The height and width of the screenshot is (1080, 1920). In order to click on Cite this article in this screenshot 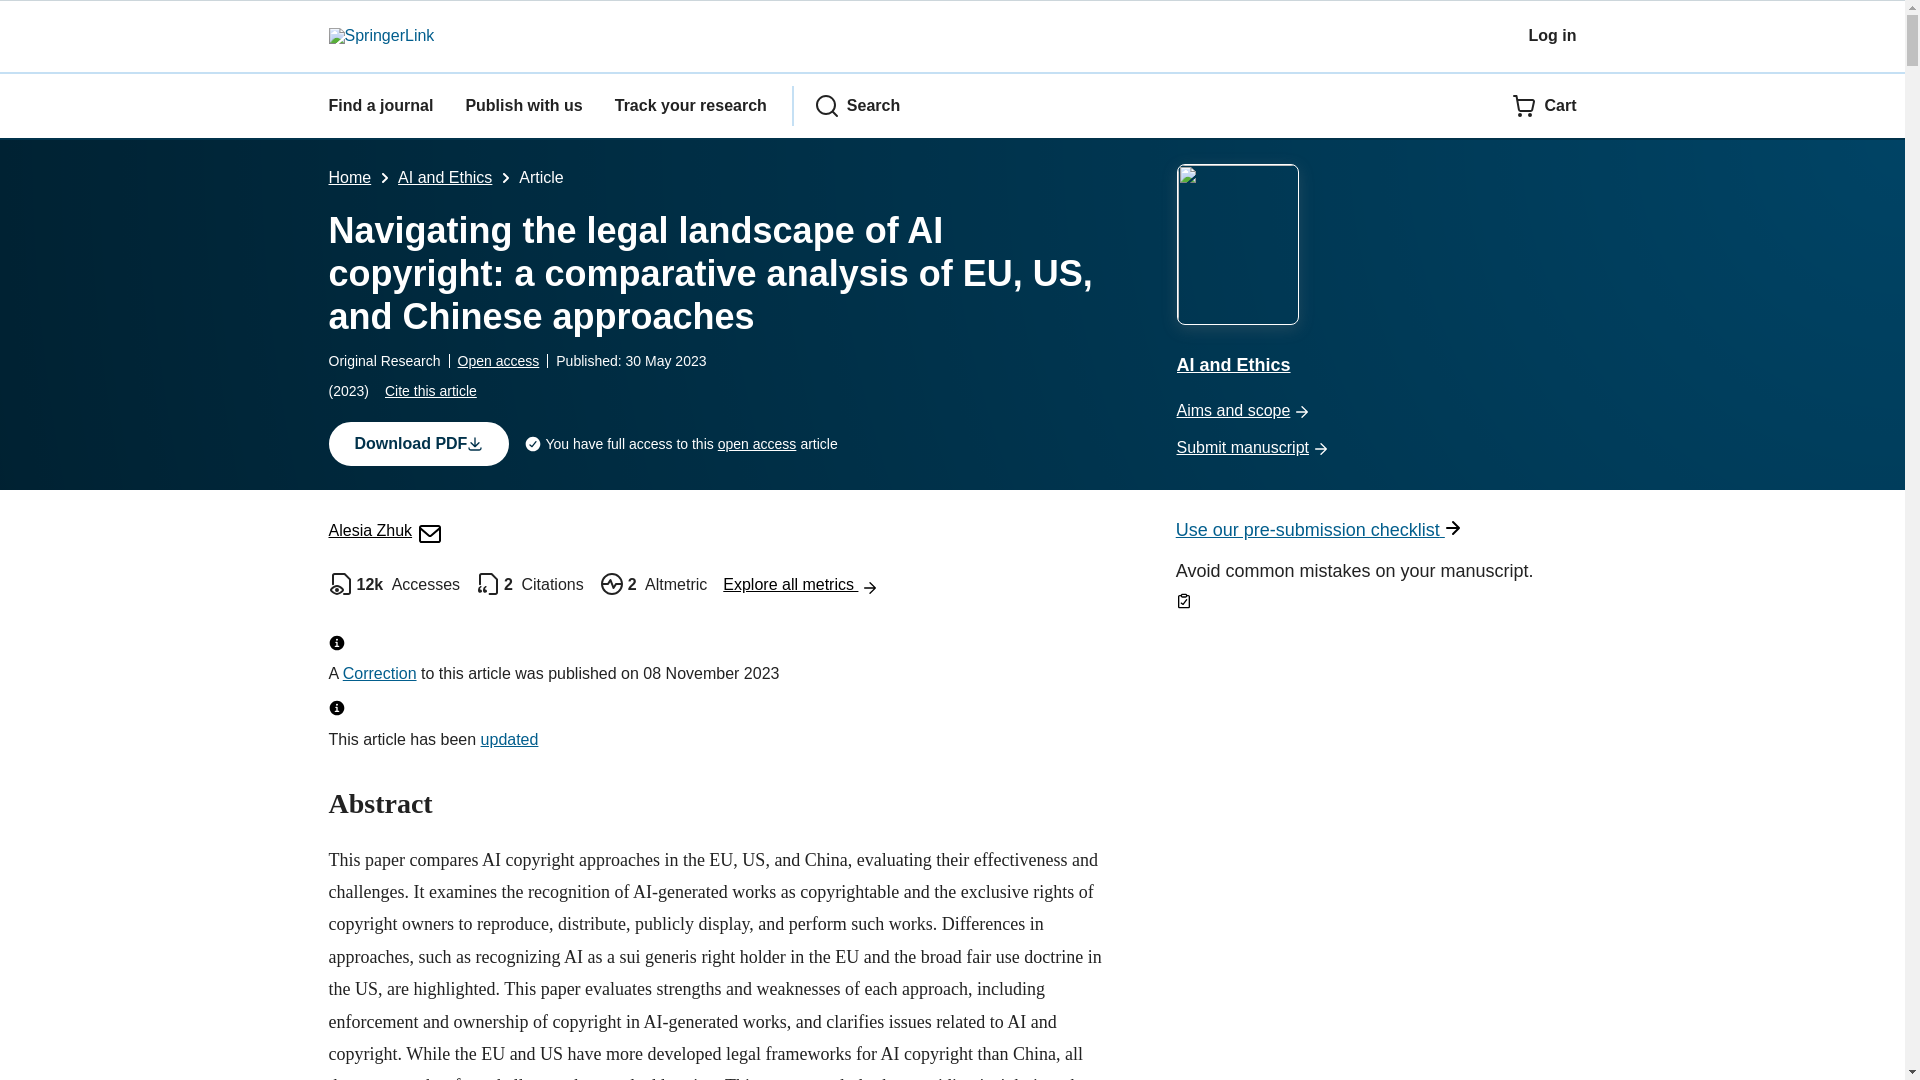, I will do `click(430, 390)`.